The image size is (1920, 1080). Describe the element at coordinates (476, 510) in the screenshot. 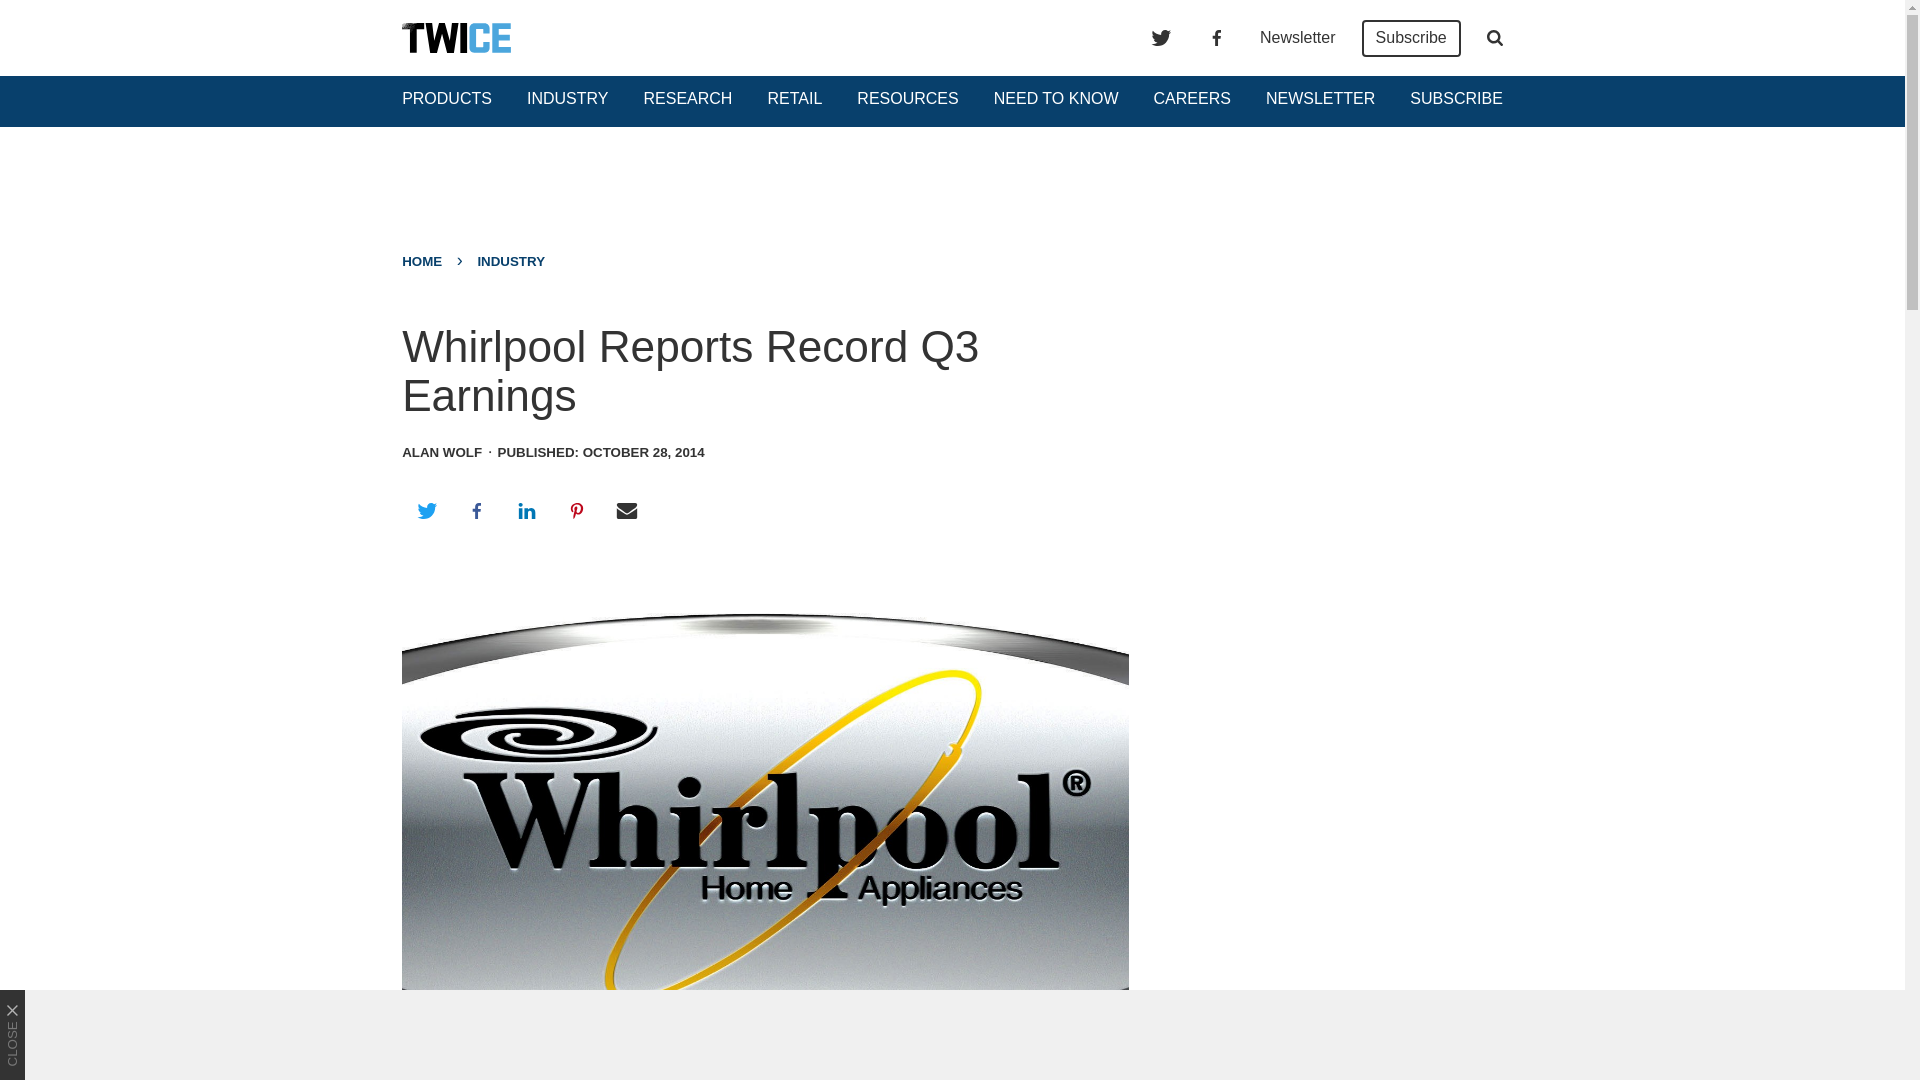

I see `Share on Facebook` at that location.